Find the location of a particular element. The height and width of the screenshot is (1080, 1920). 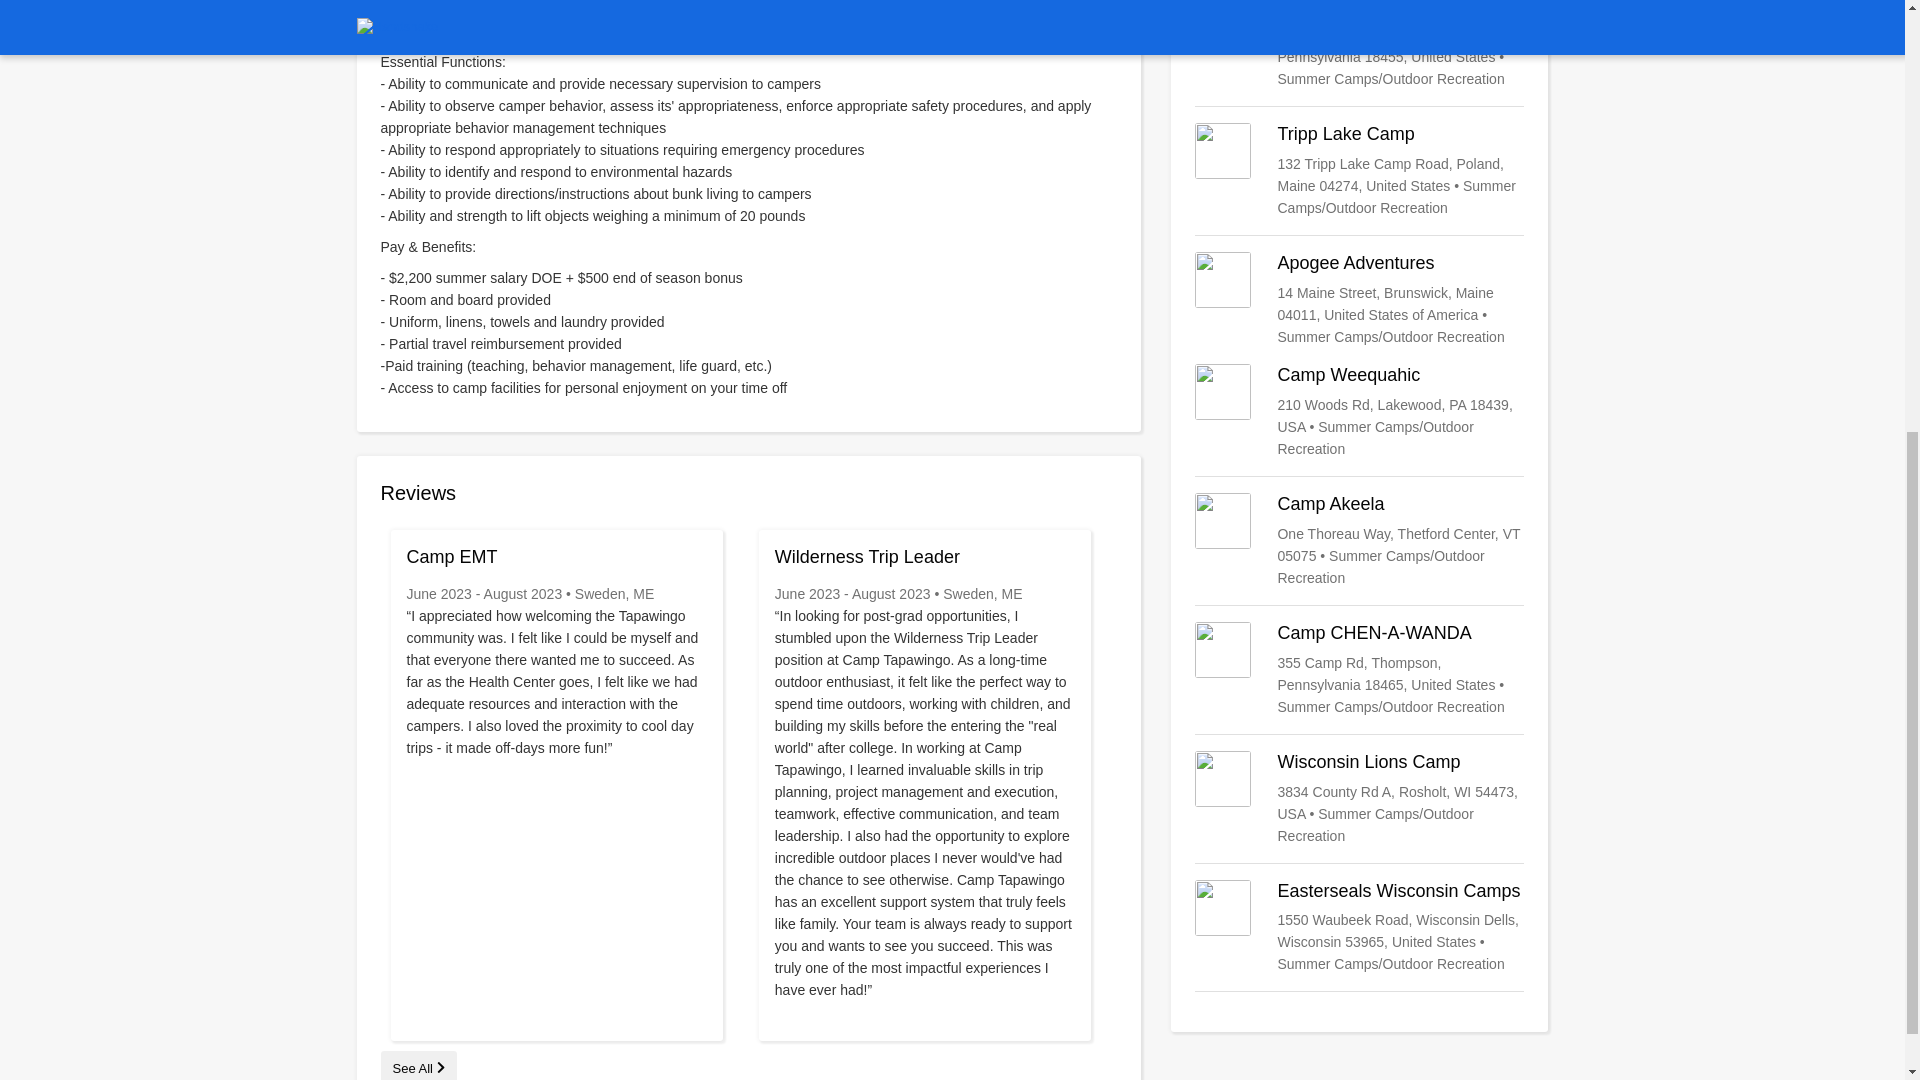

Tripp Lake Camp is located at coordinates (1359, 171).